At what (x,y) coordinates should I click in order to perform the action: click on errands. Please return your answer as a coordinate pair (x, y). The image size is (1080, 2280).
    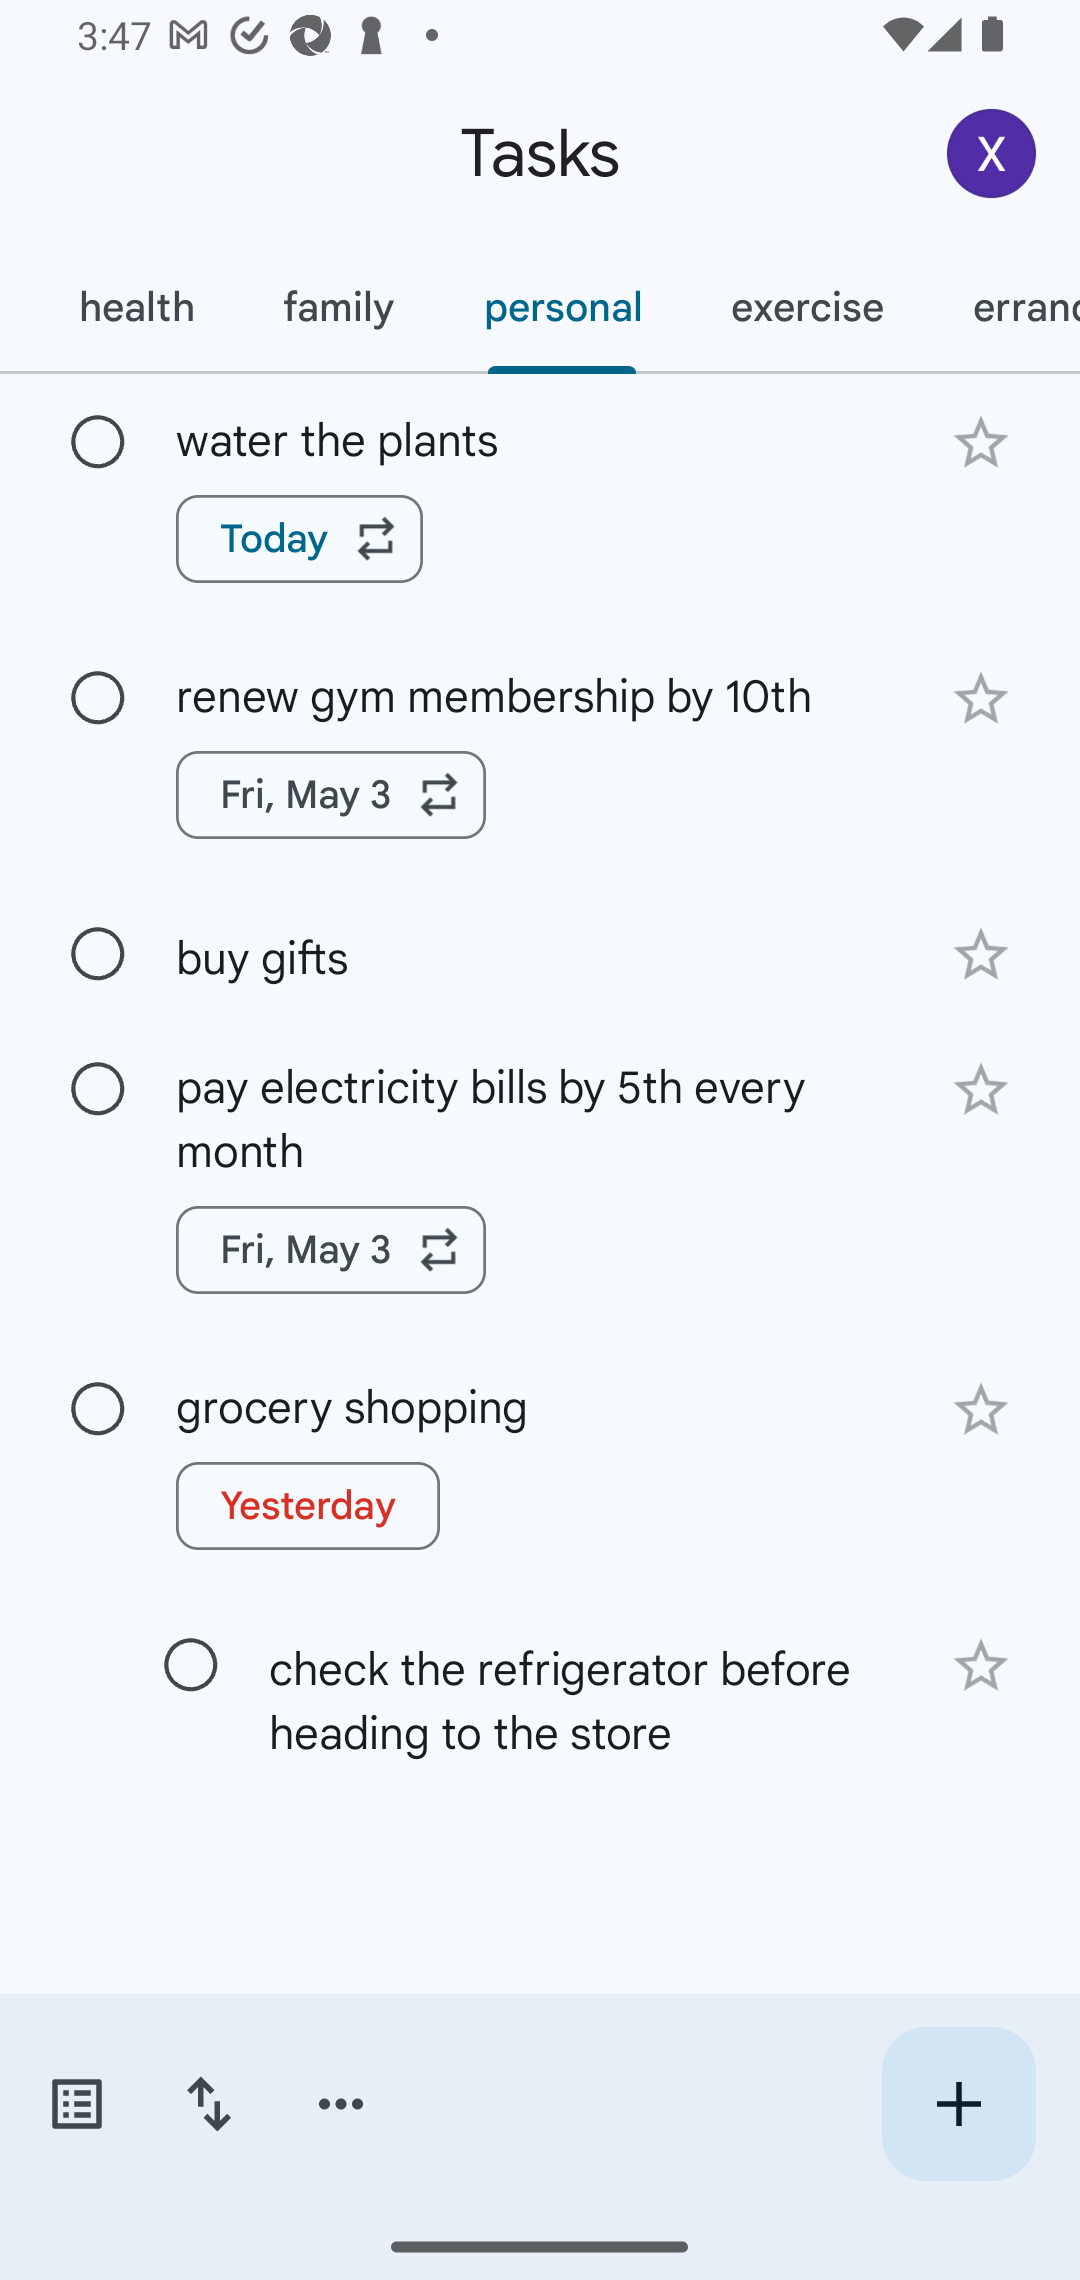
    Looking at the image, I should click on (1004, 307).